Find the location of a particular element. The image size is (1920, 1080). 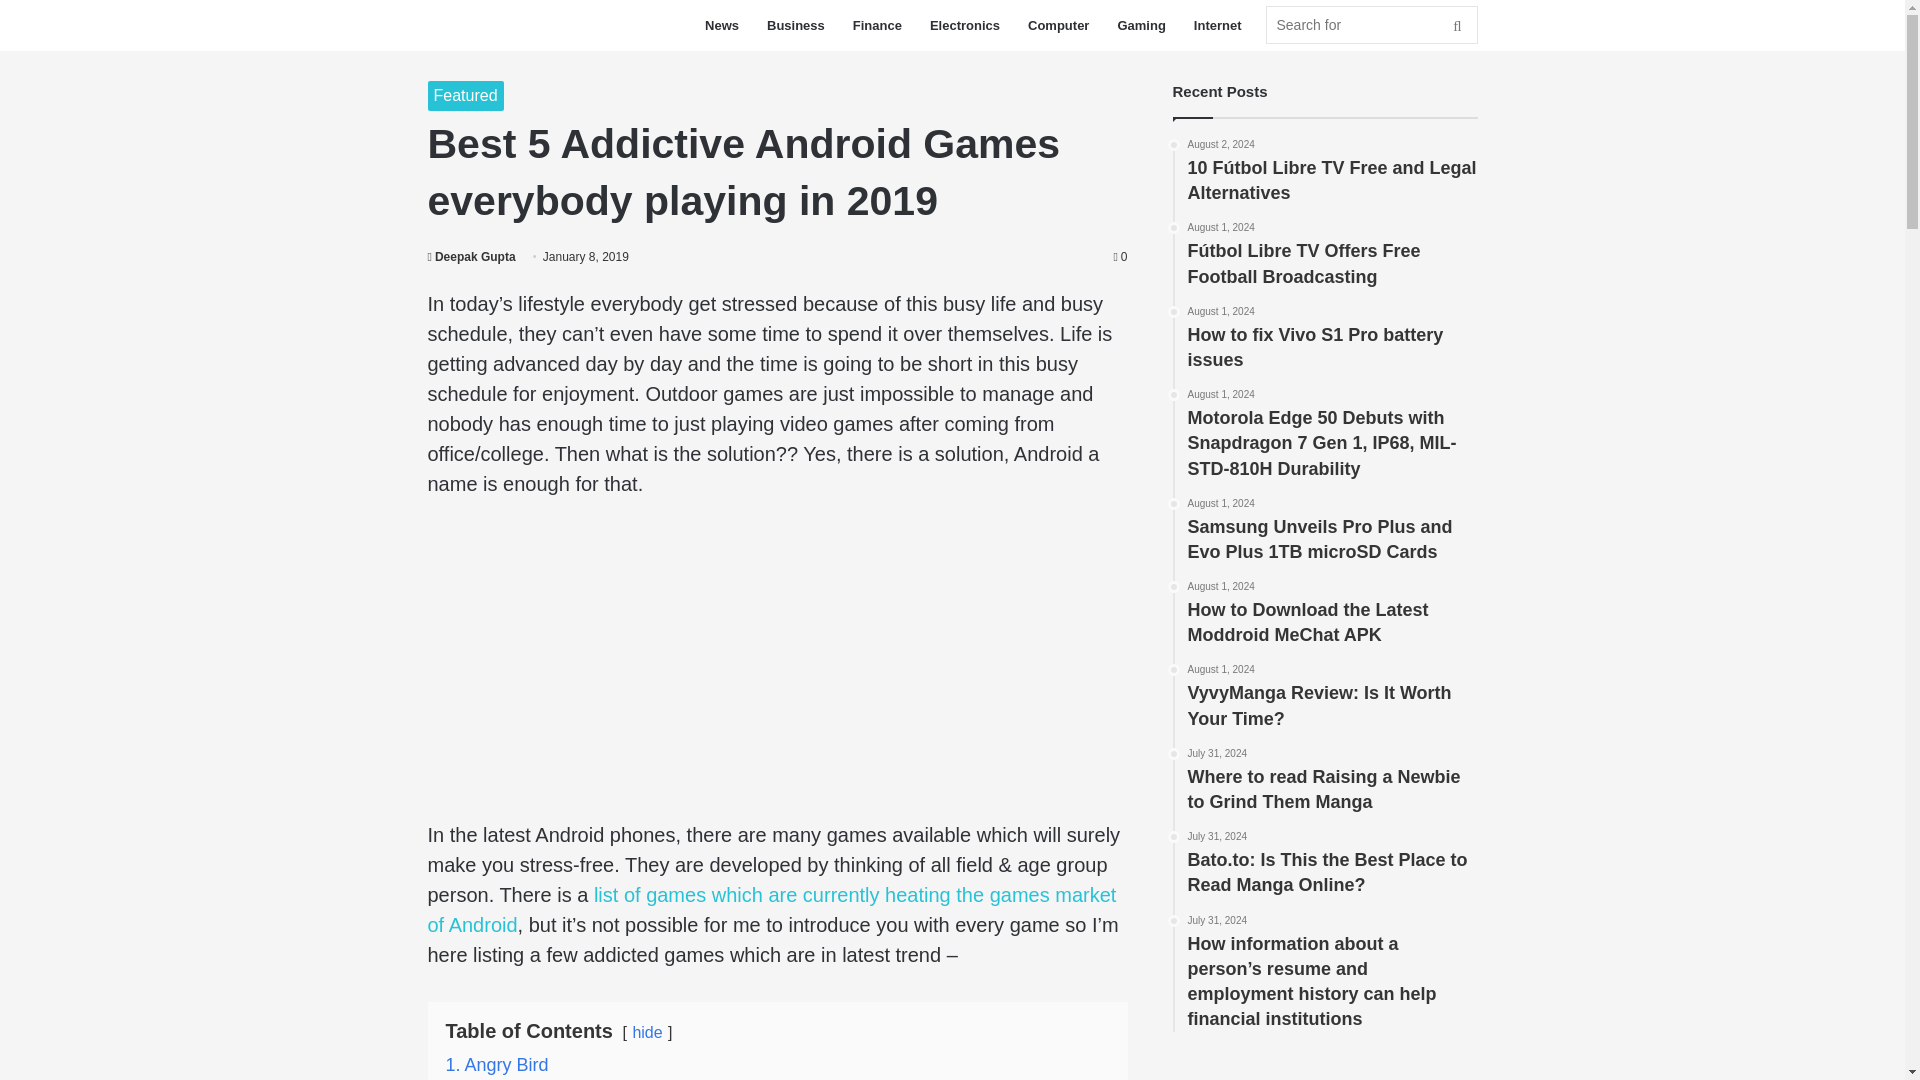

Finance is located at coordinates (1218, 25).